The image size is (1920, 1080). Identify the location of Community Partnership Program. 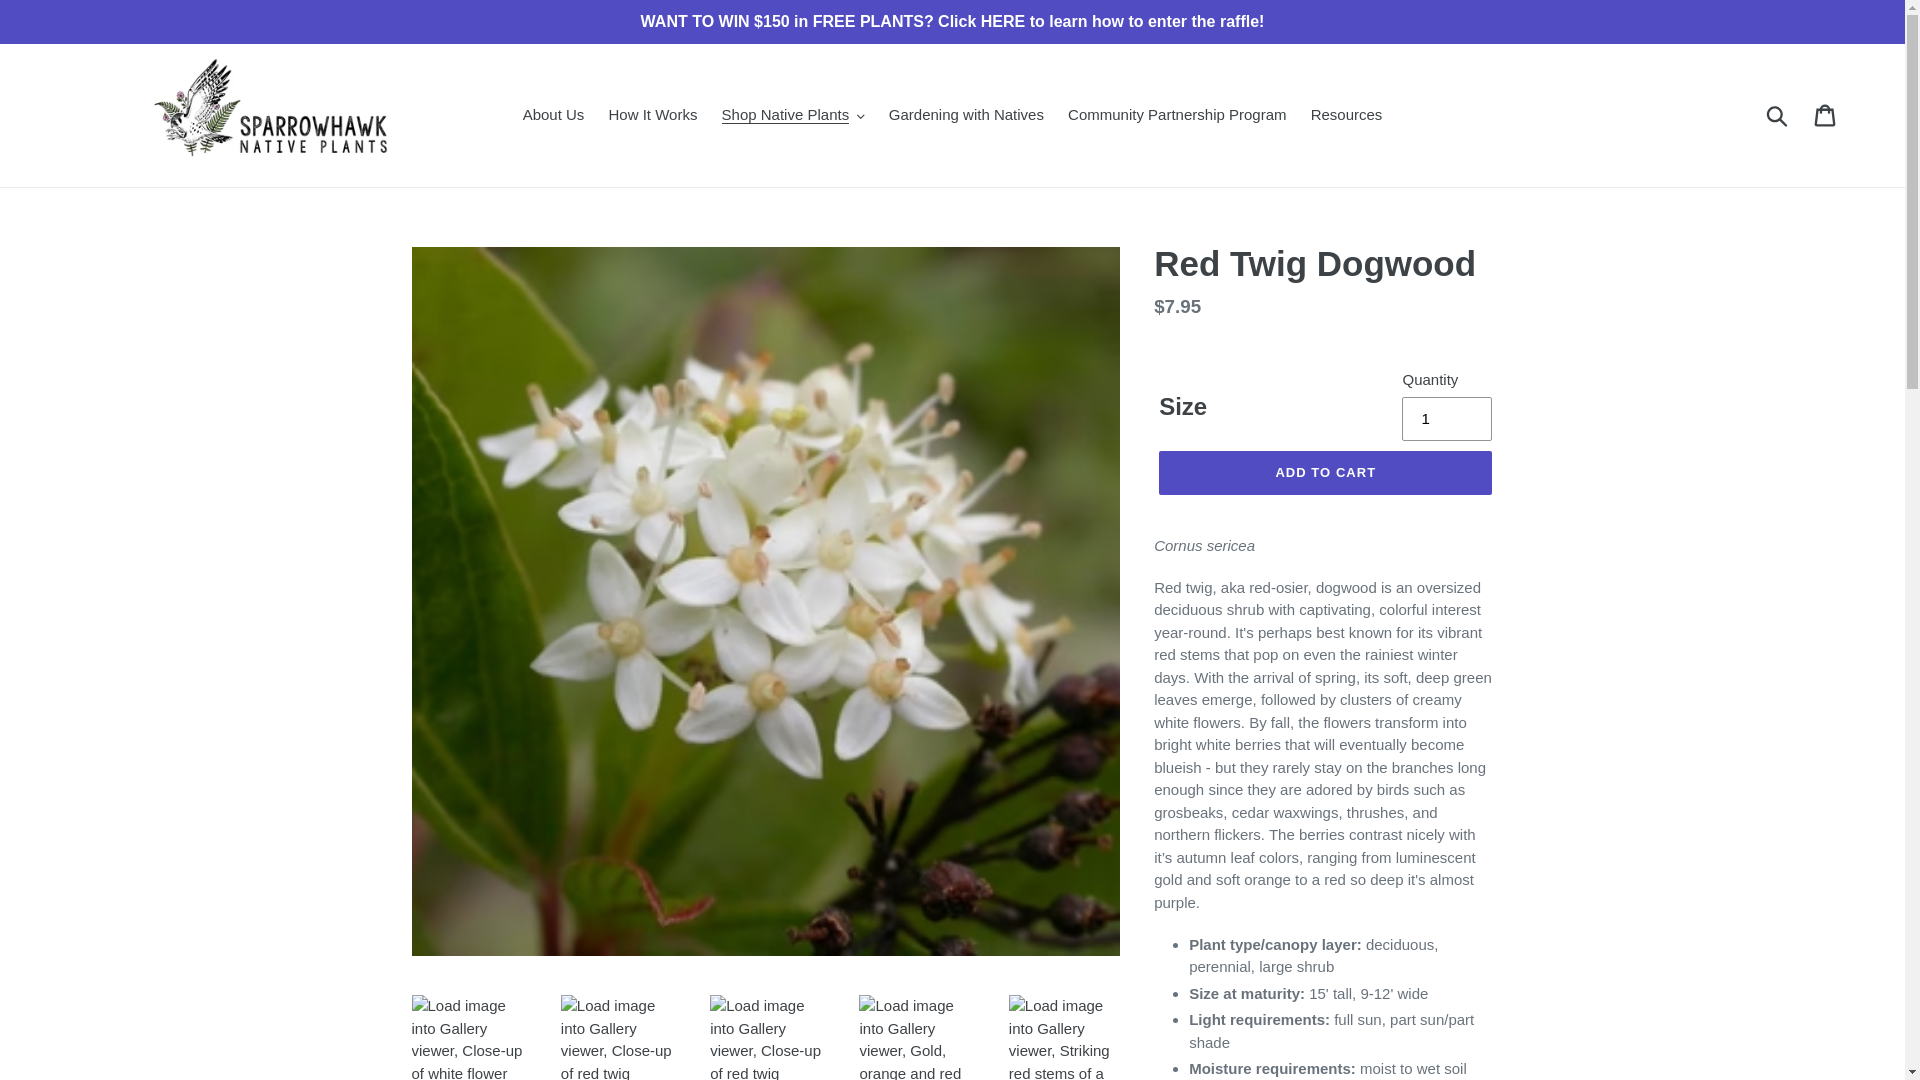
(1176, 115).